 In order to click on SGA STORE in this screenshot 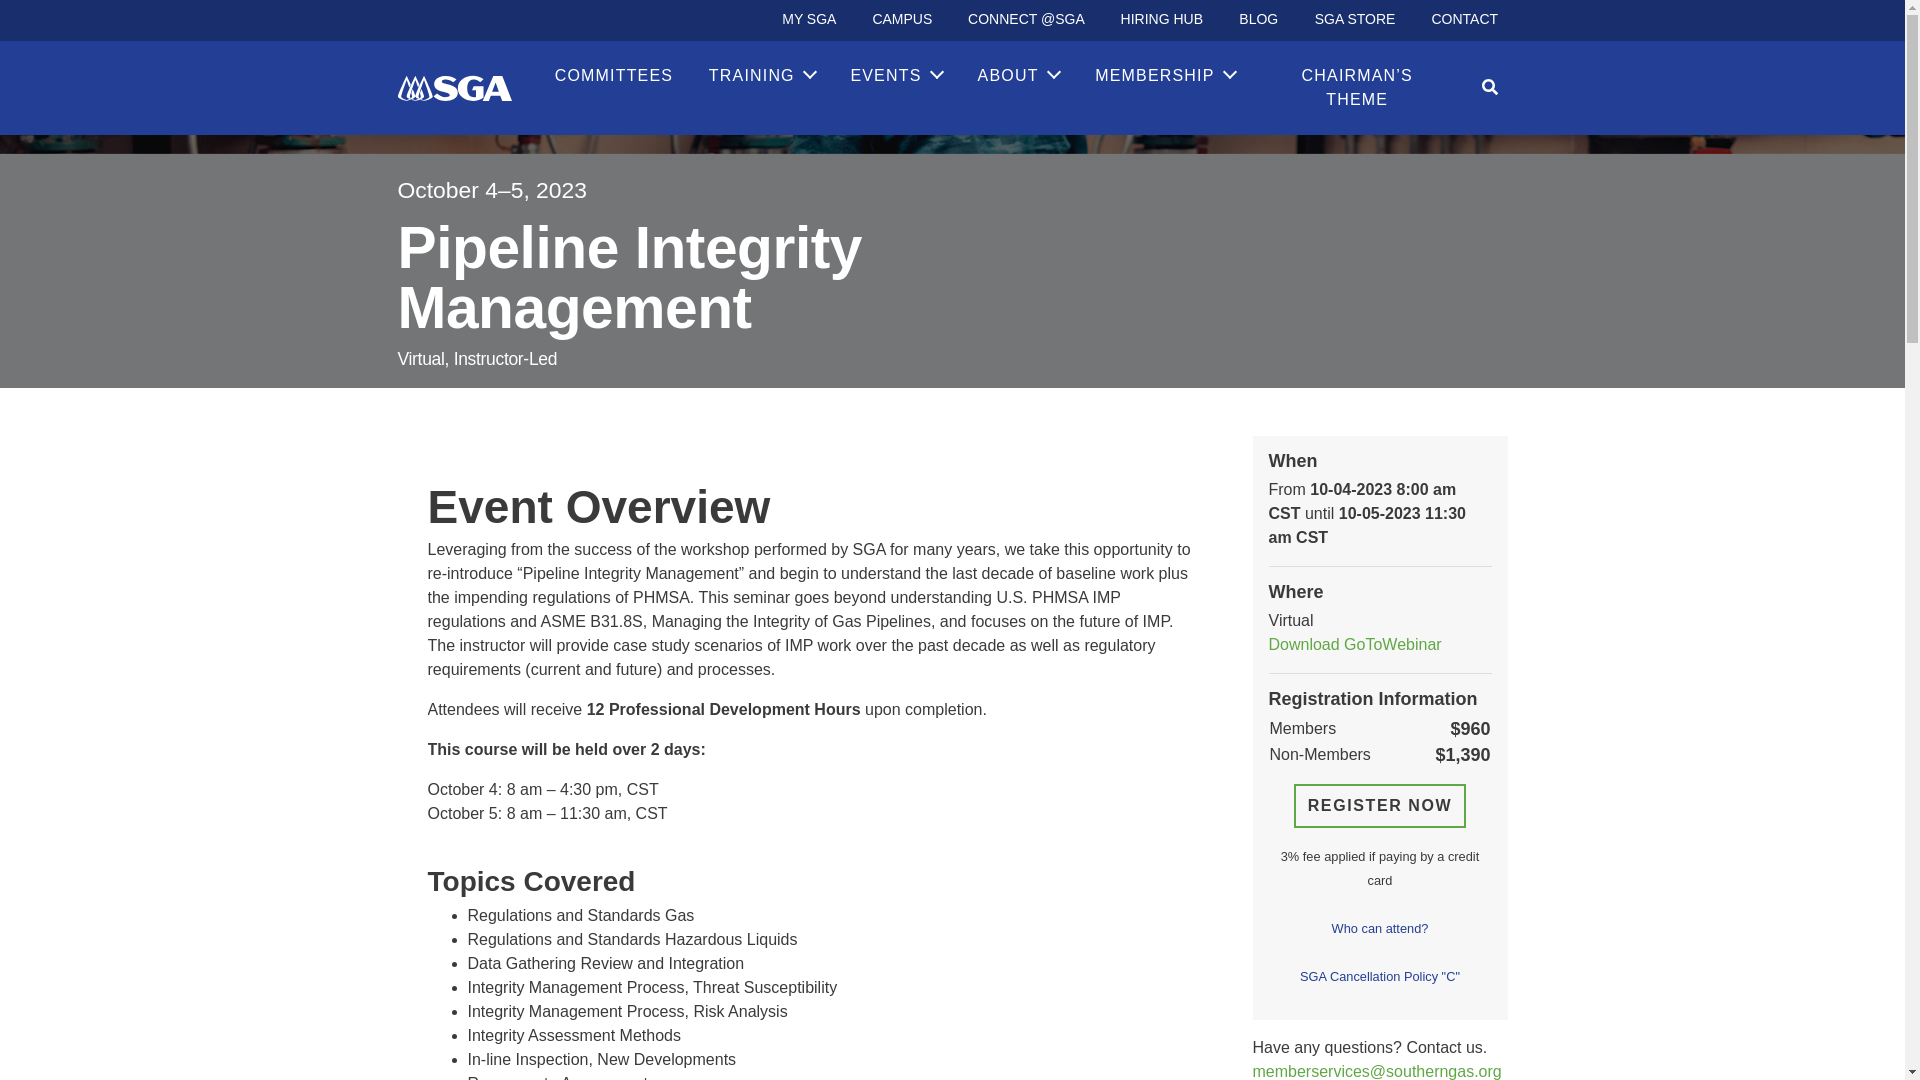, I will do `click(1354, 19)`.